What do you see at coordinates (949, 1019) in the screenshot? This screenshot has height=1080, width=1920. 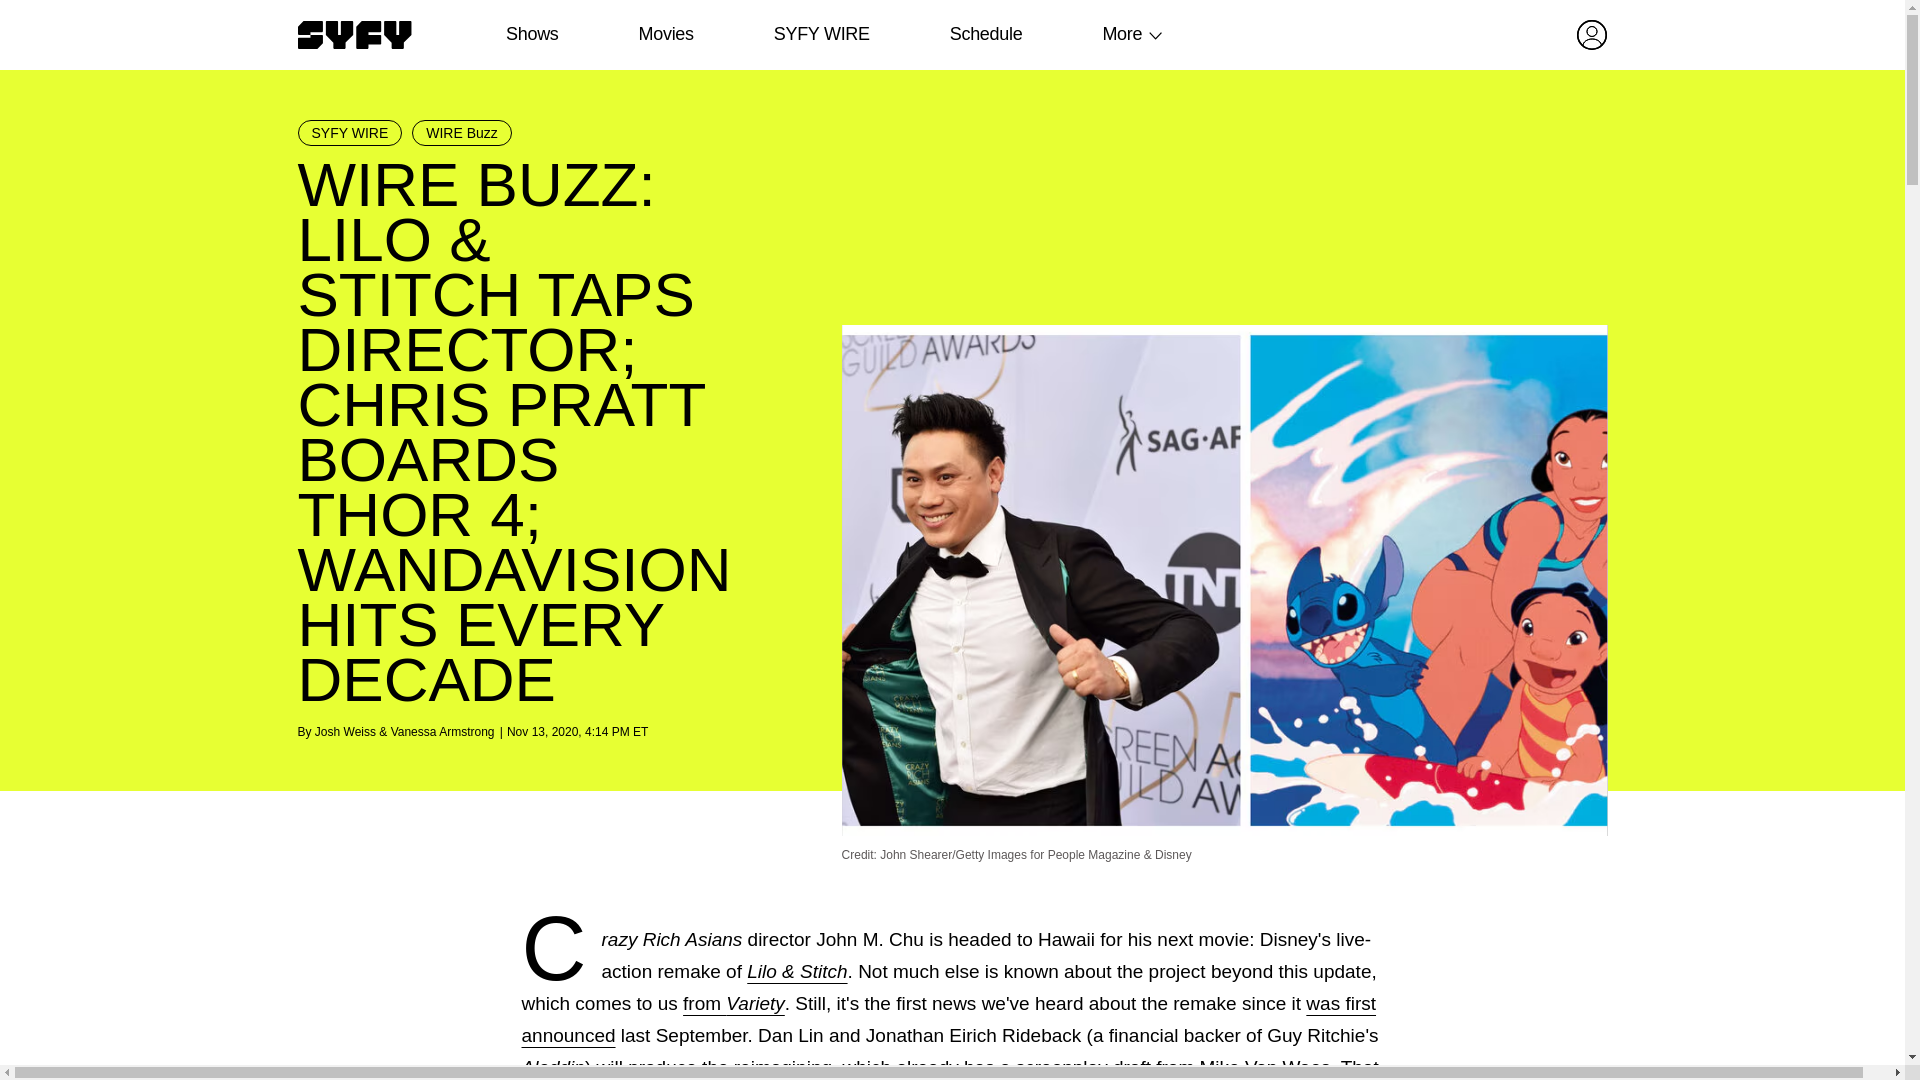 I see `was first announced` at bounding box center [949, 1019].